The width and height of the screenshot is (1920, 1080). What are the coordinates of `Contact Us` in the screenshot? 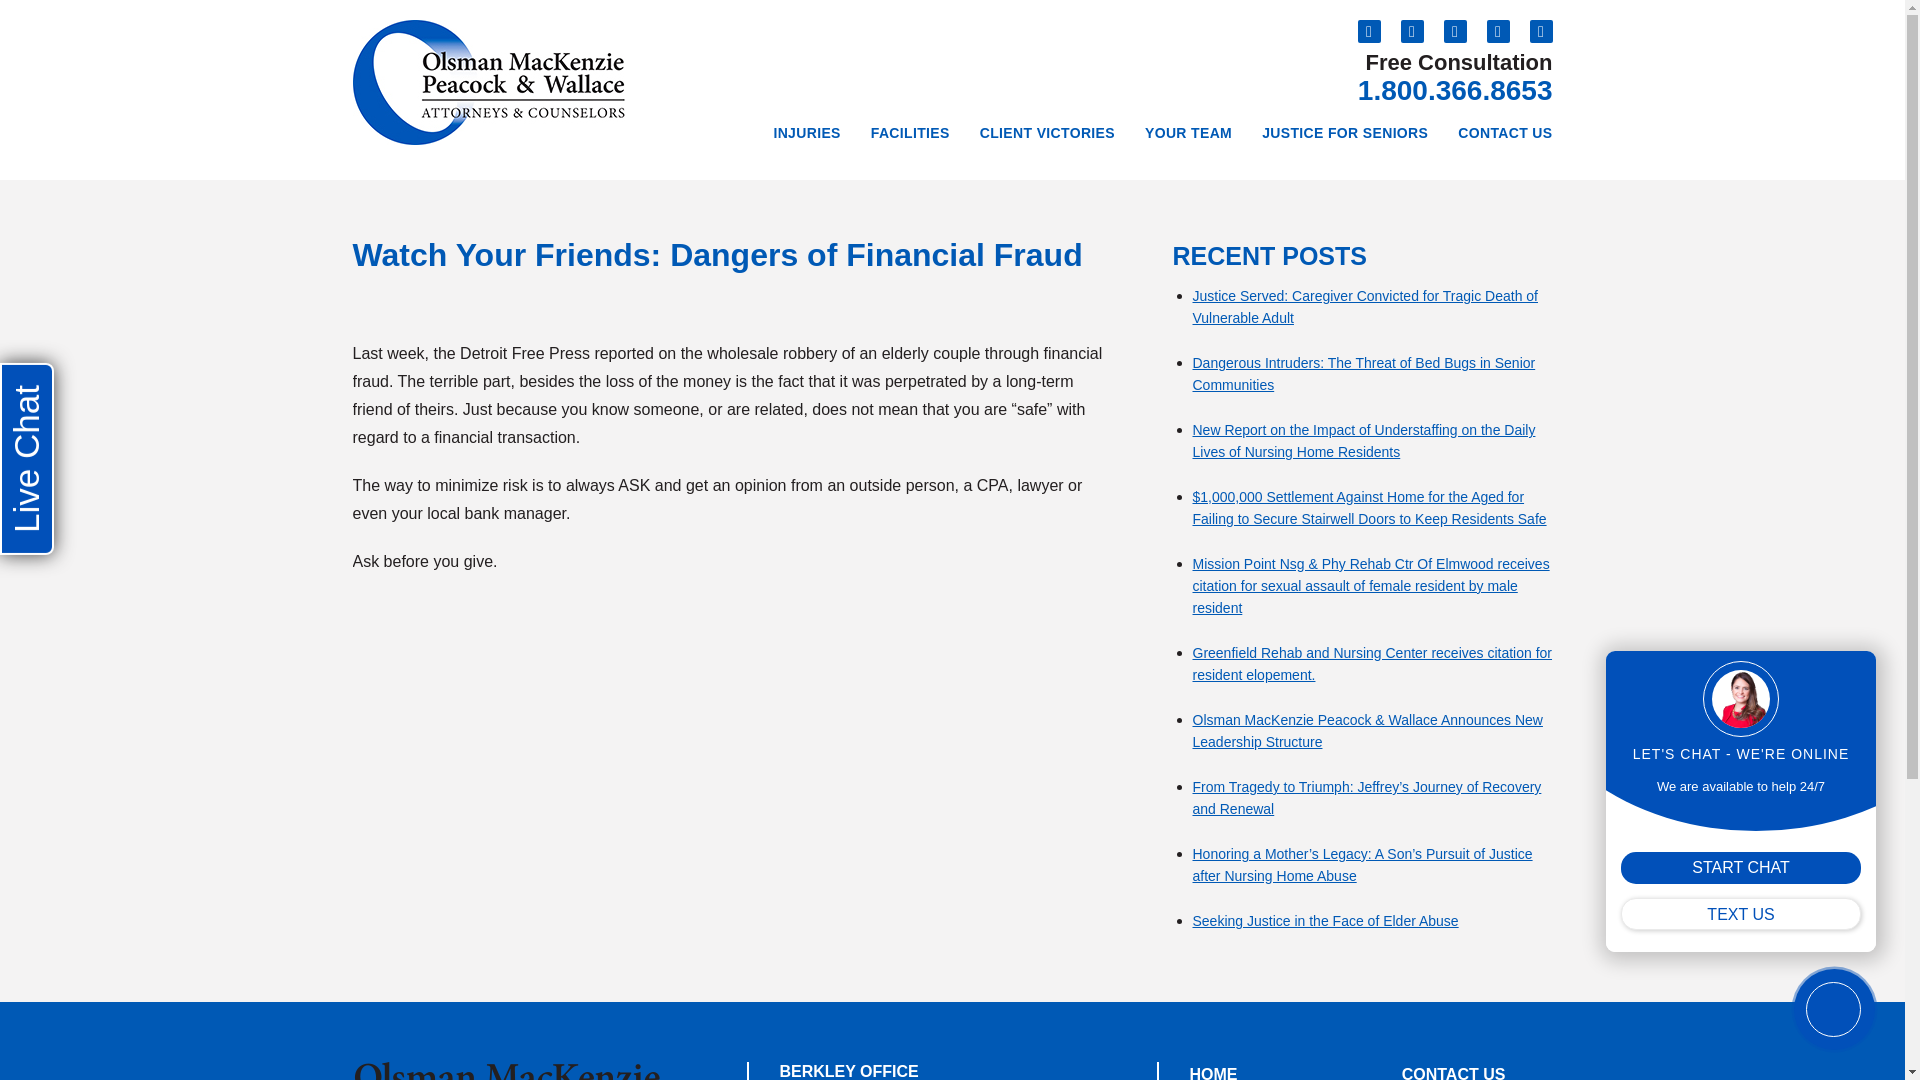 It's located at (1462, 1070).